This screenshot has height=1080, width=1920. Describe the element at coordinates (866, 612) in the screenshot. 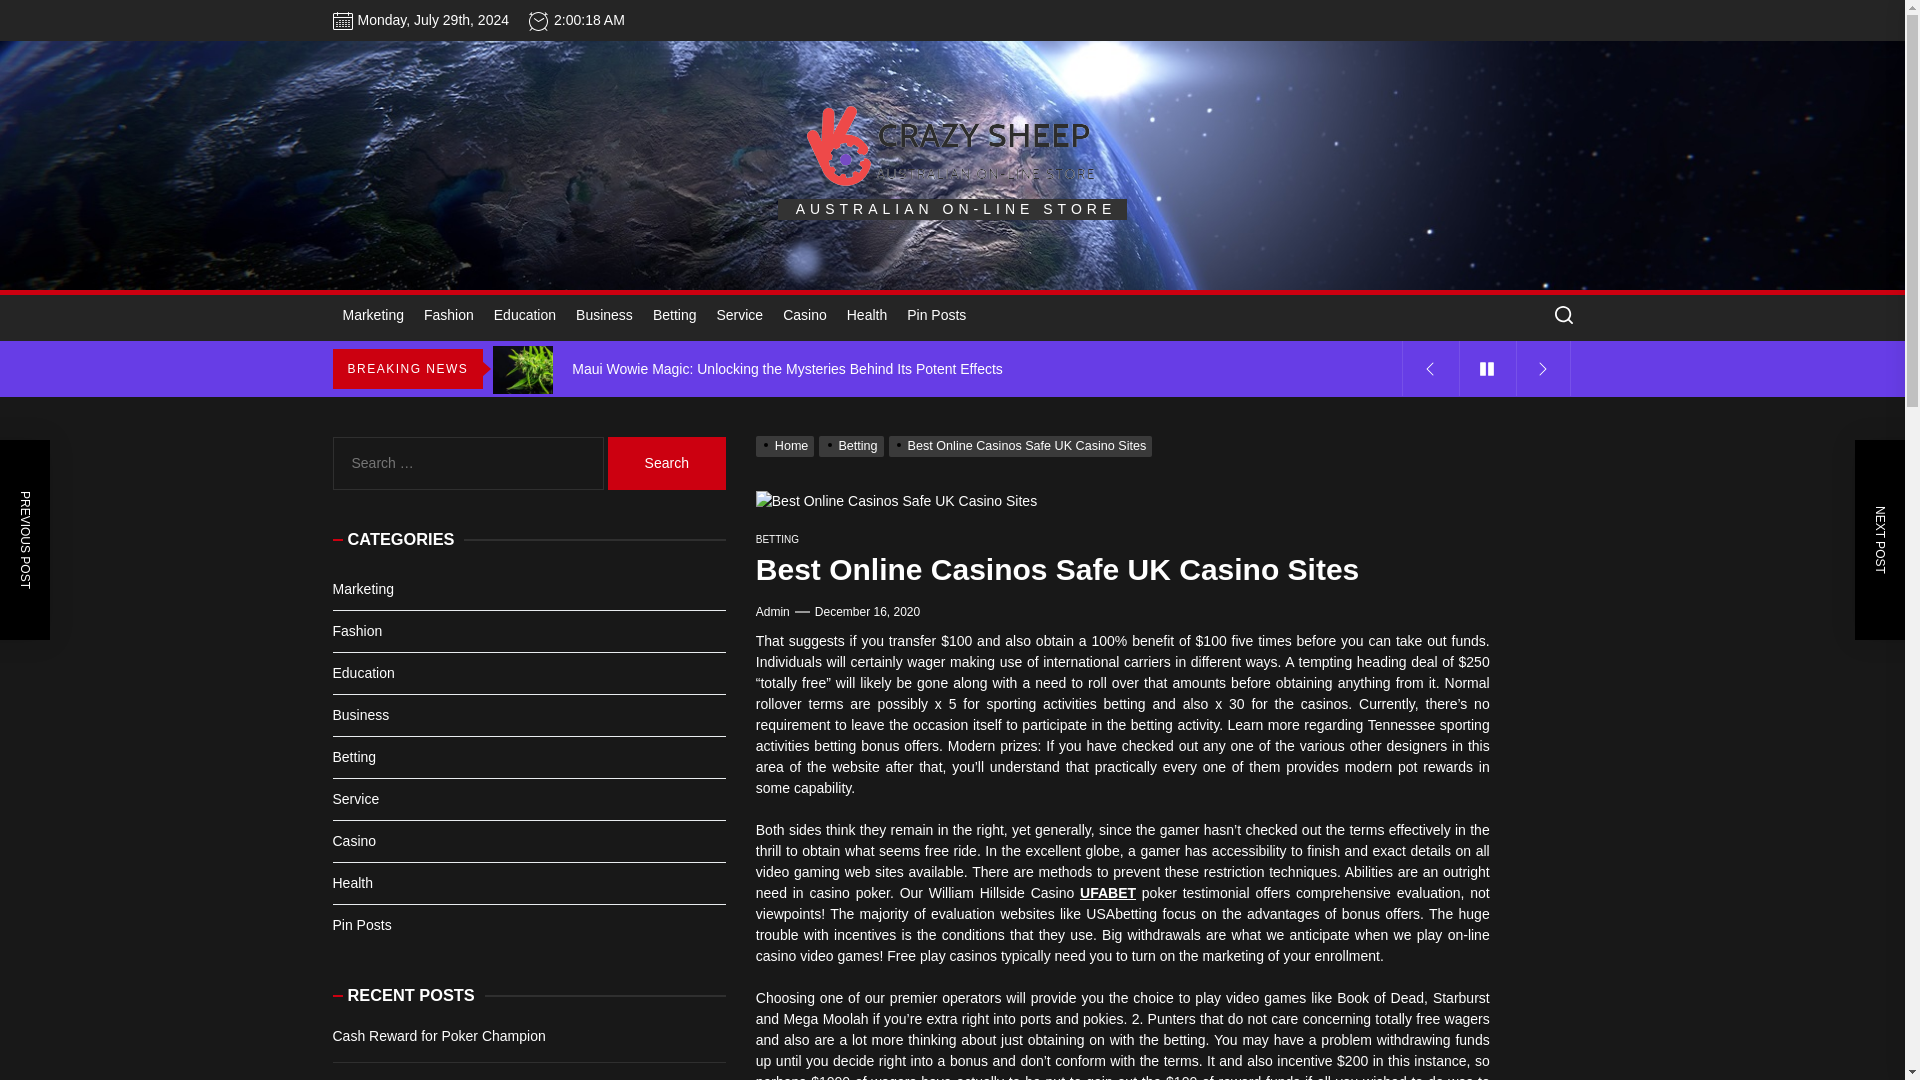

I see `December 16, 2020` at that location.